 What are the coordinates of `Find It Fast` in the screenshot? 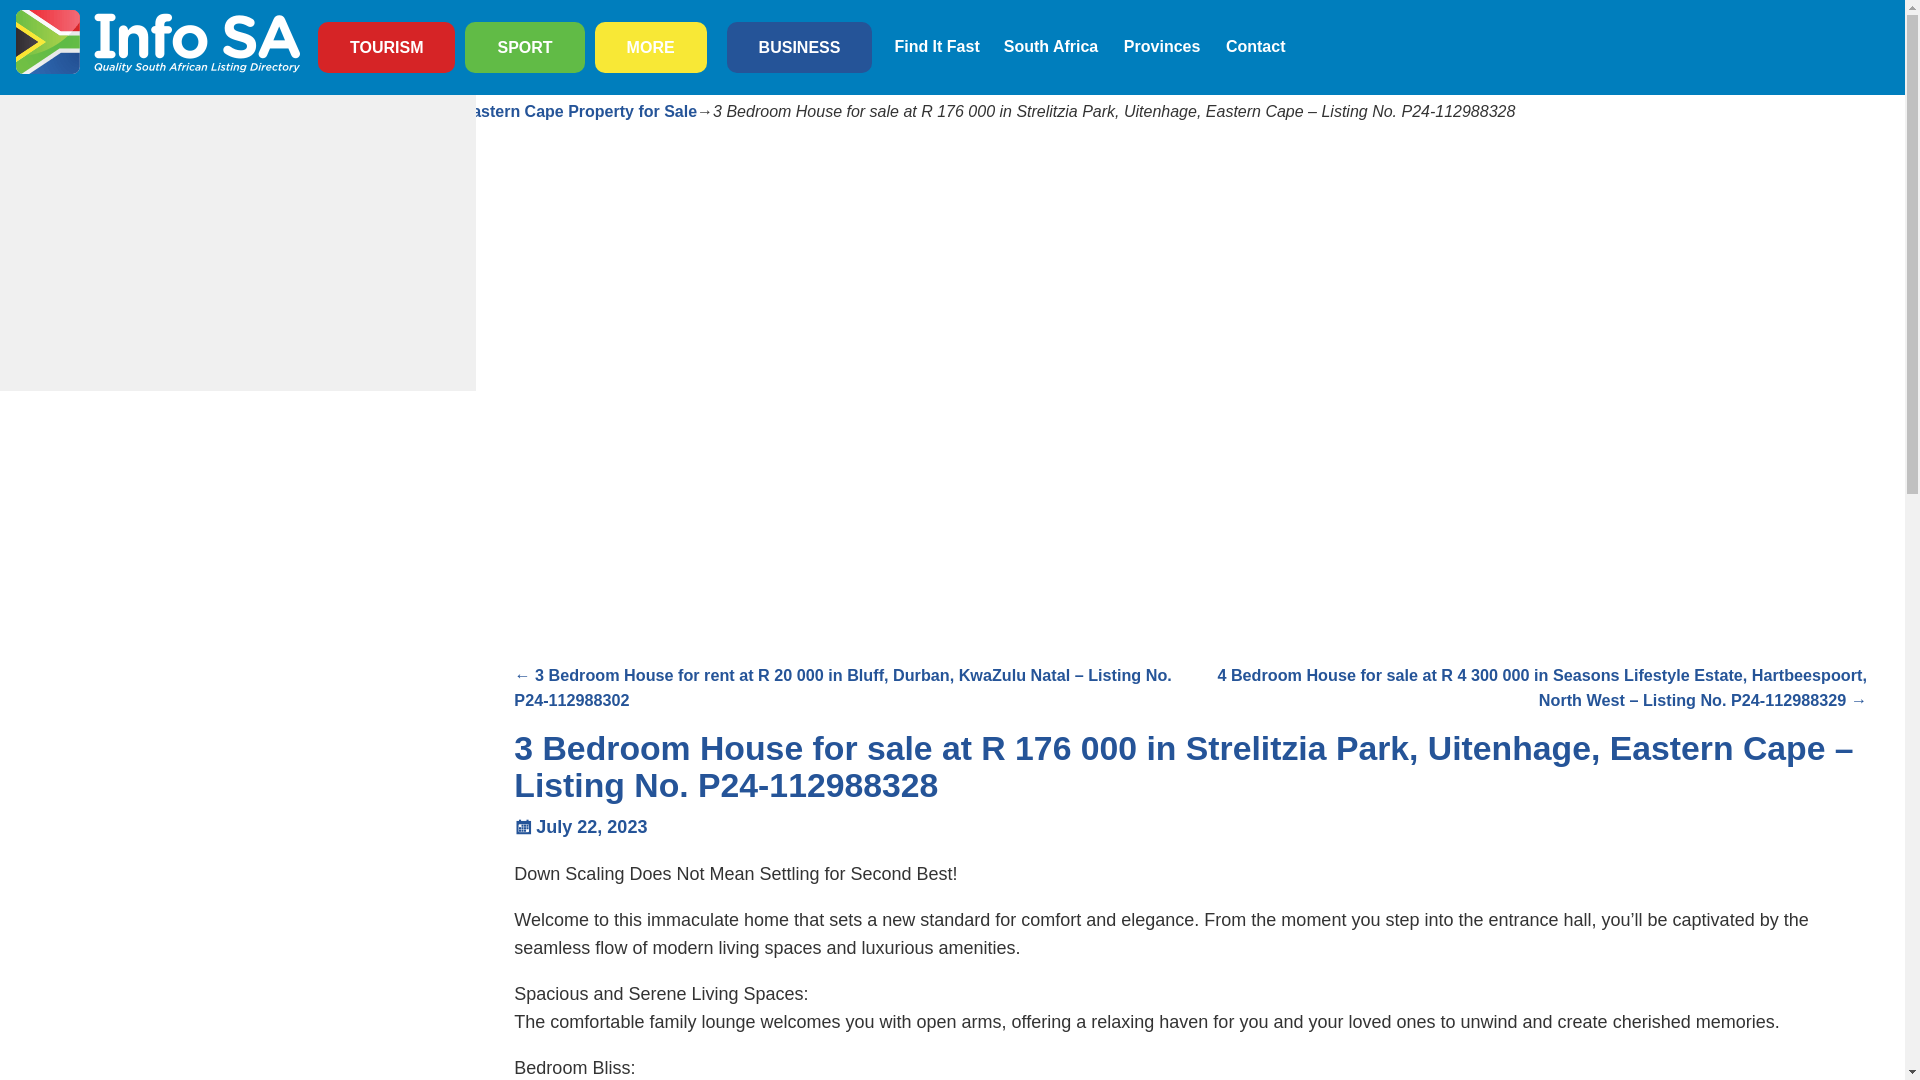 It's located at (936, 46).